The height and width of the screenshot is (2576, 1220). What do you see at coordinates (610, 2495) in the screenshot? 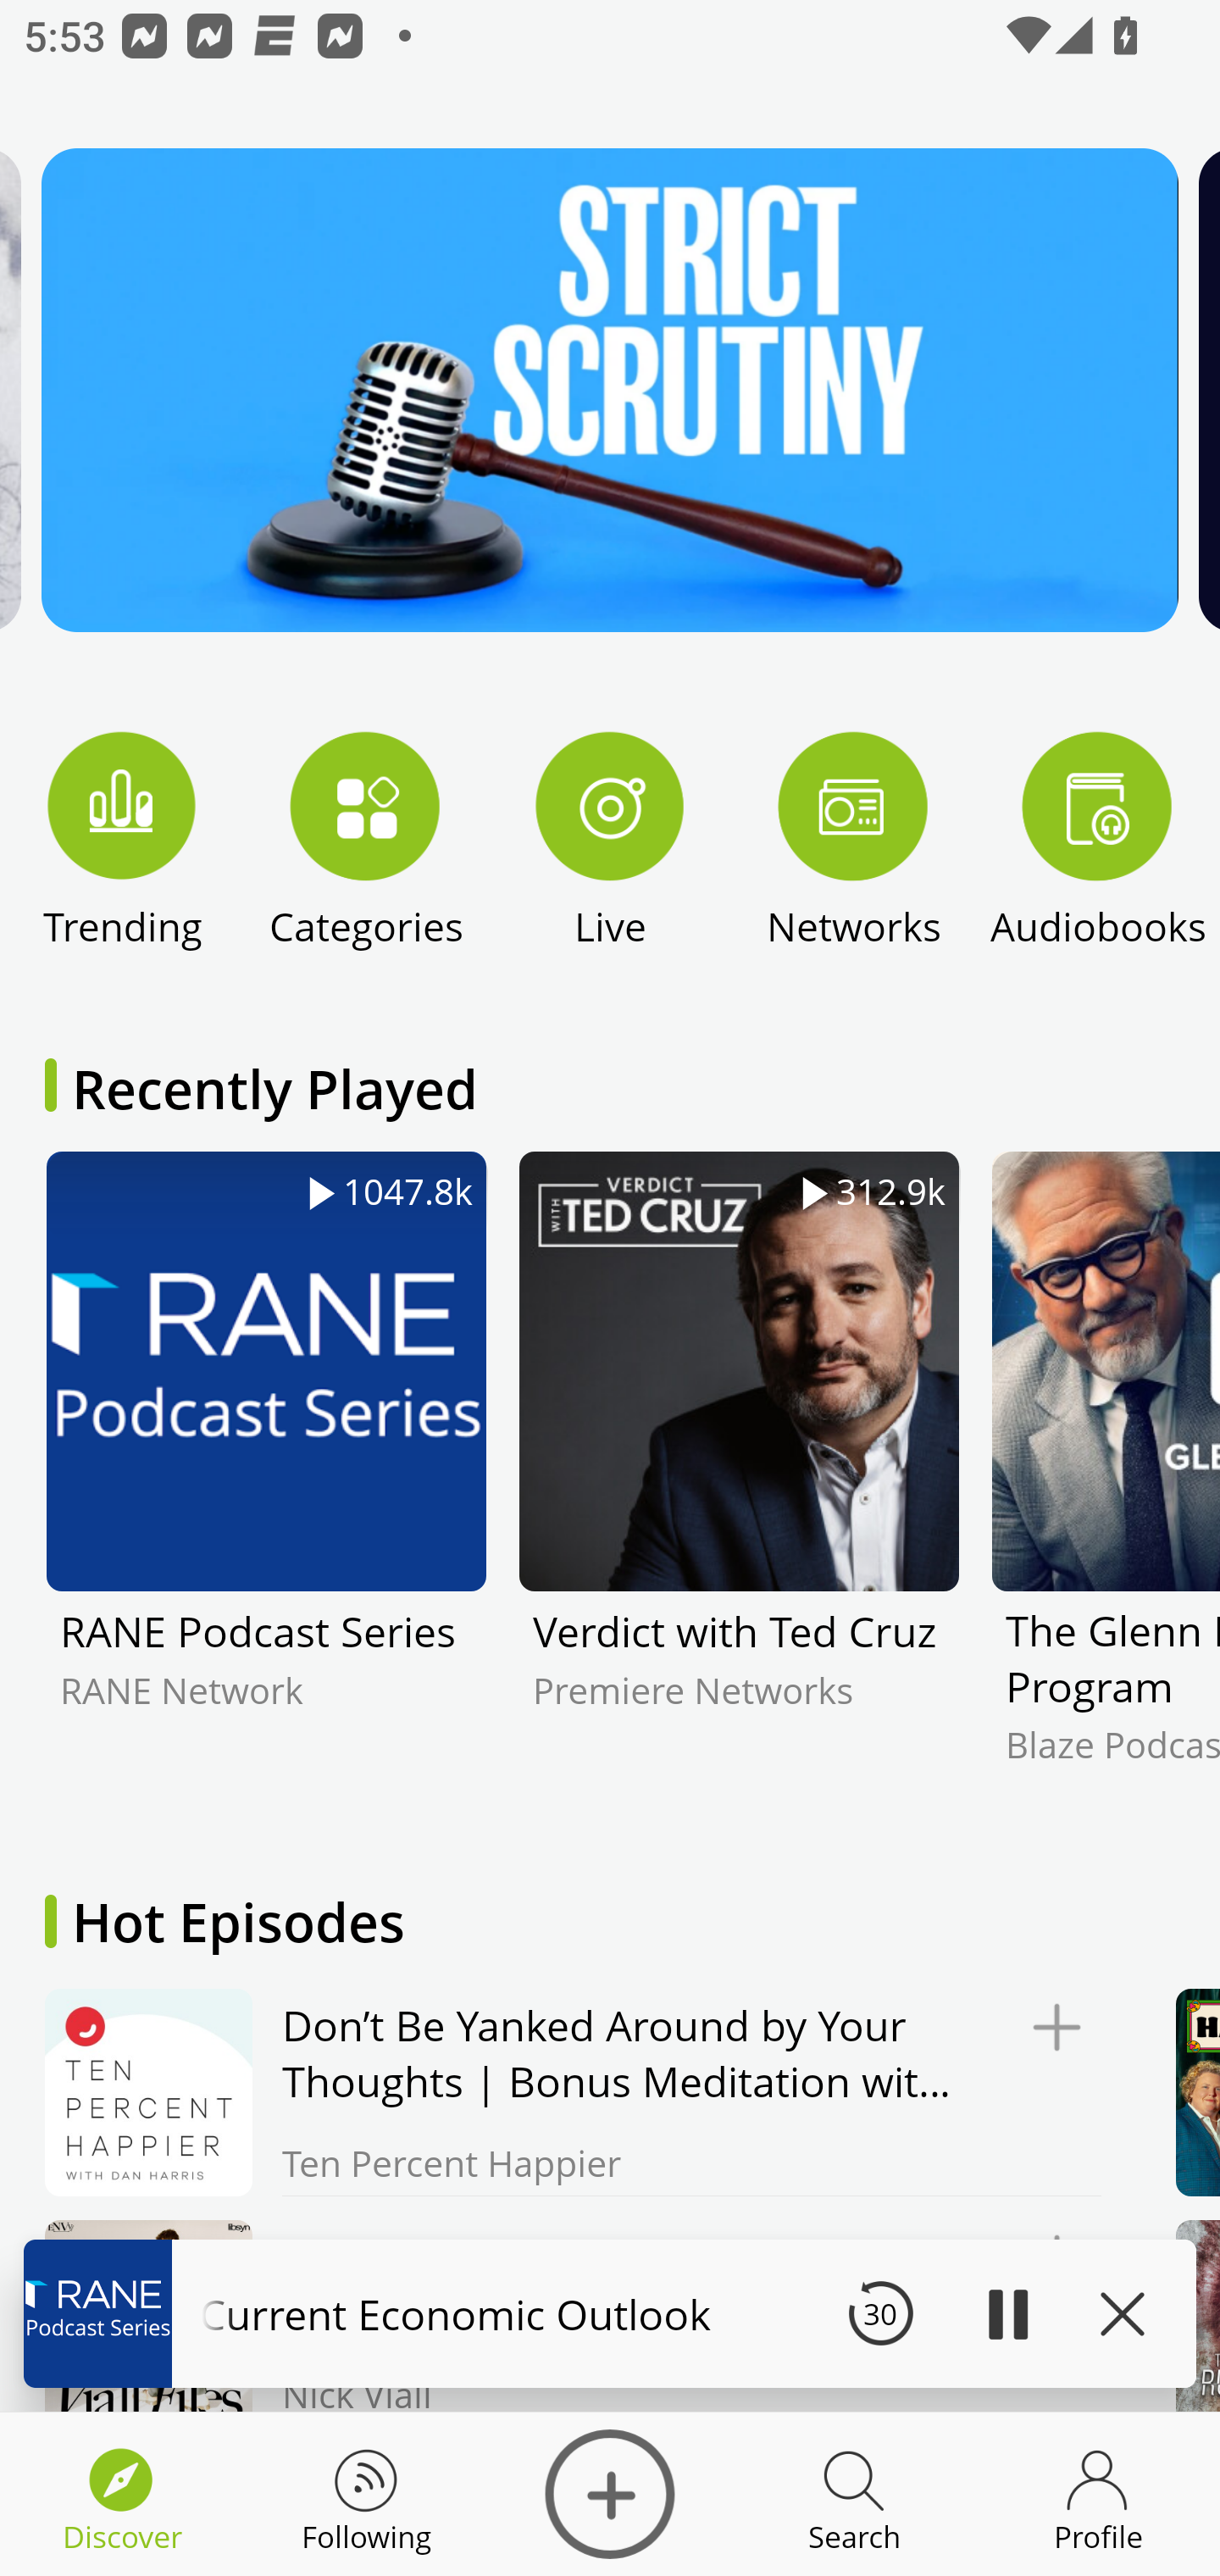
I see `Discover` at bounding box center [610, 2495].